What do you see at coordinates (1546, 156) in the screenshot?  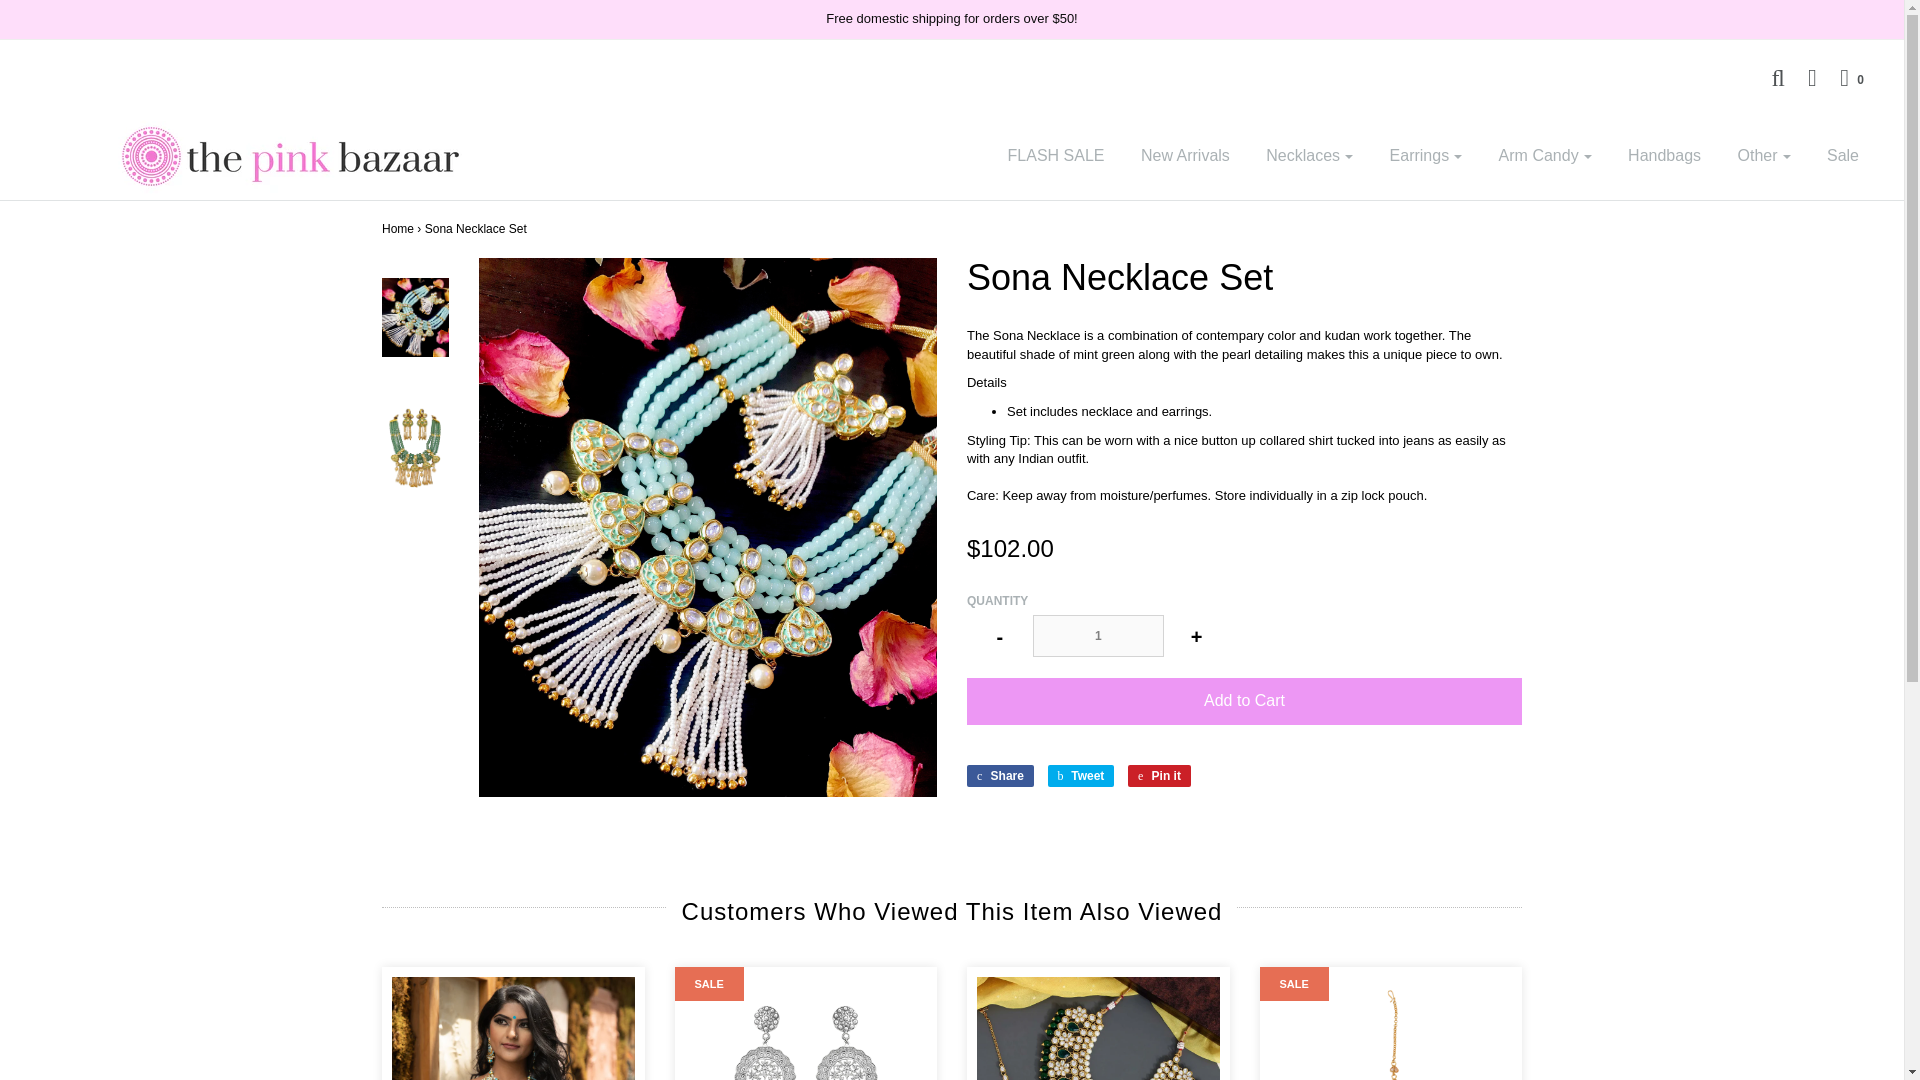 I see `Arm Candy` at bounding box center [1546, 156].